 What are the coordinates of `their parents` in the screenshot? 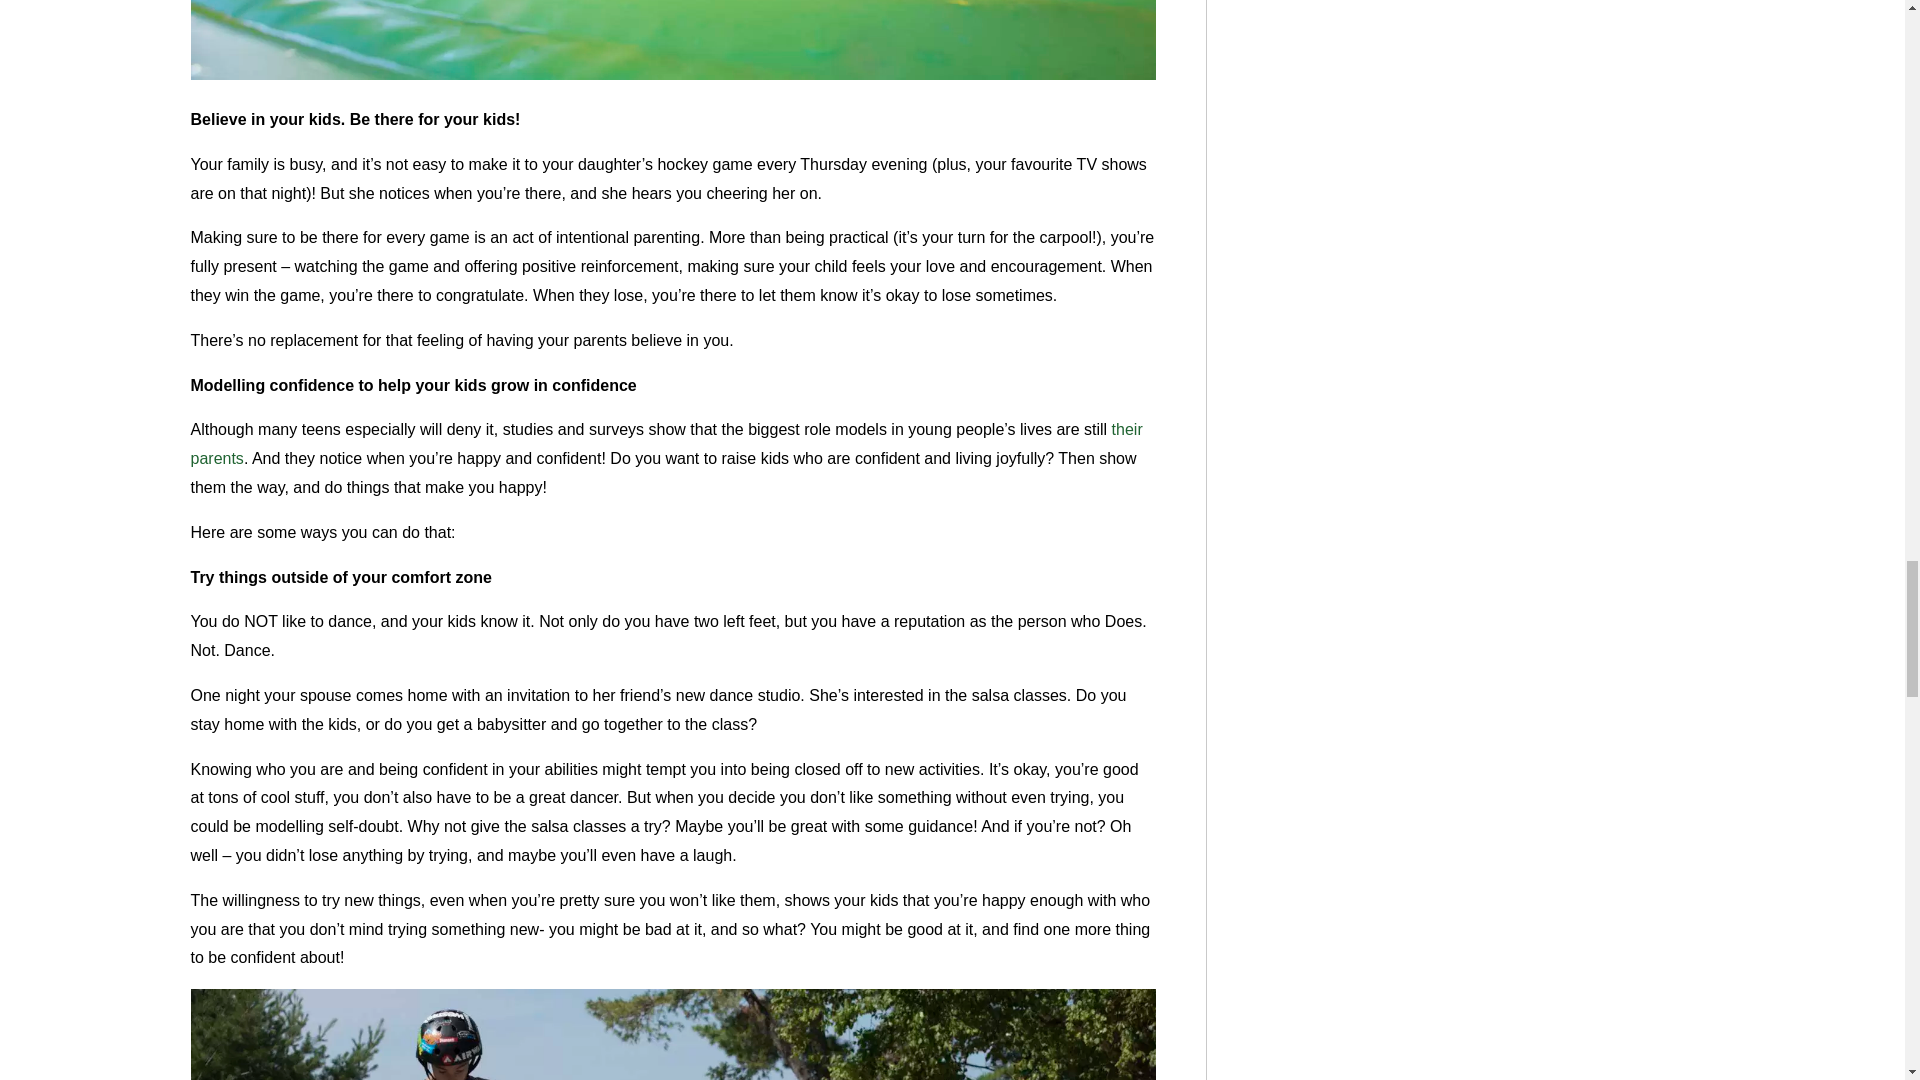 It's located at (666, 444).